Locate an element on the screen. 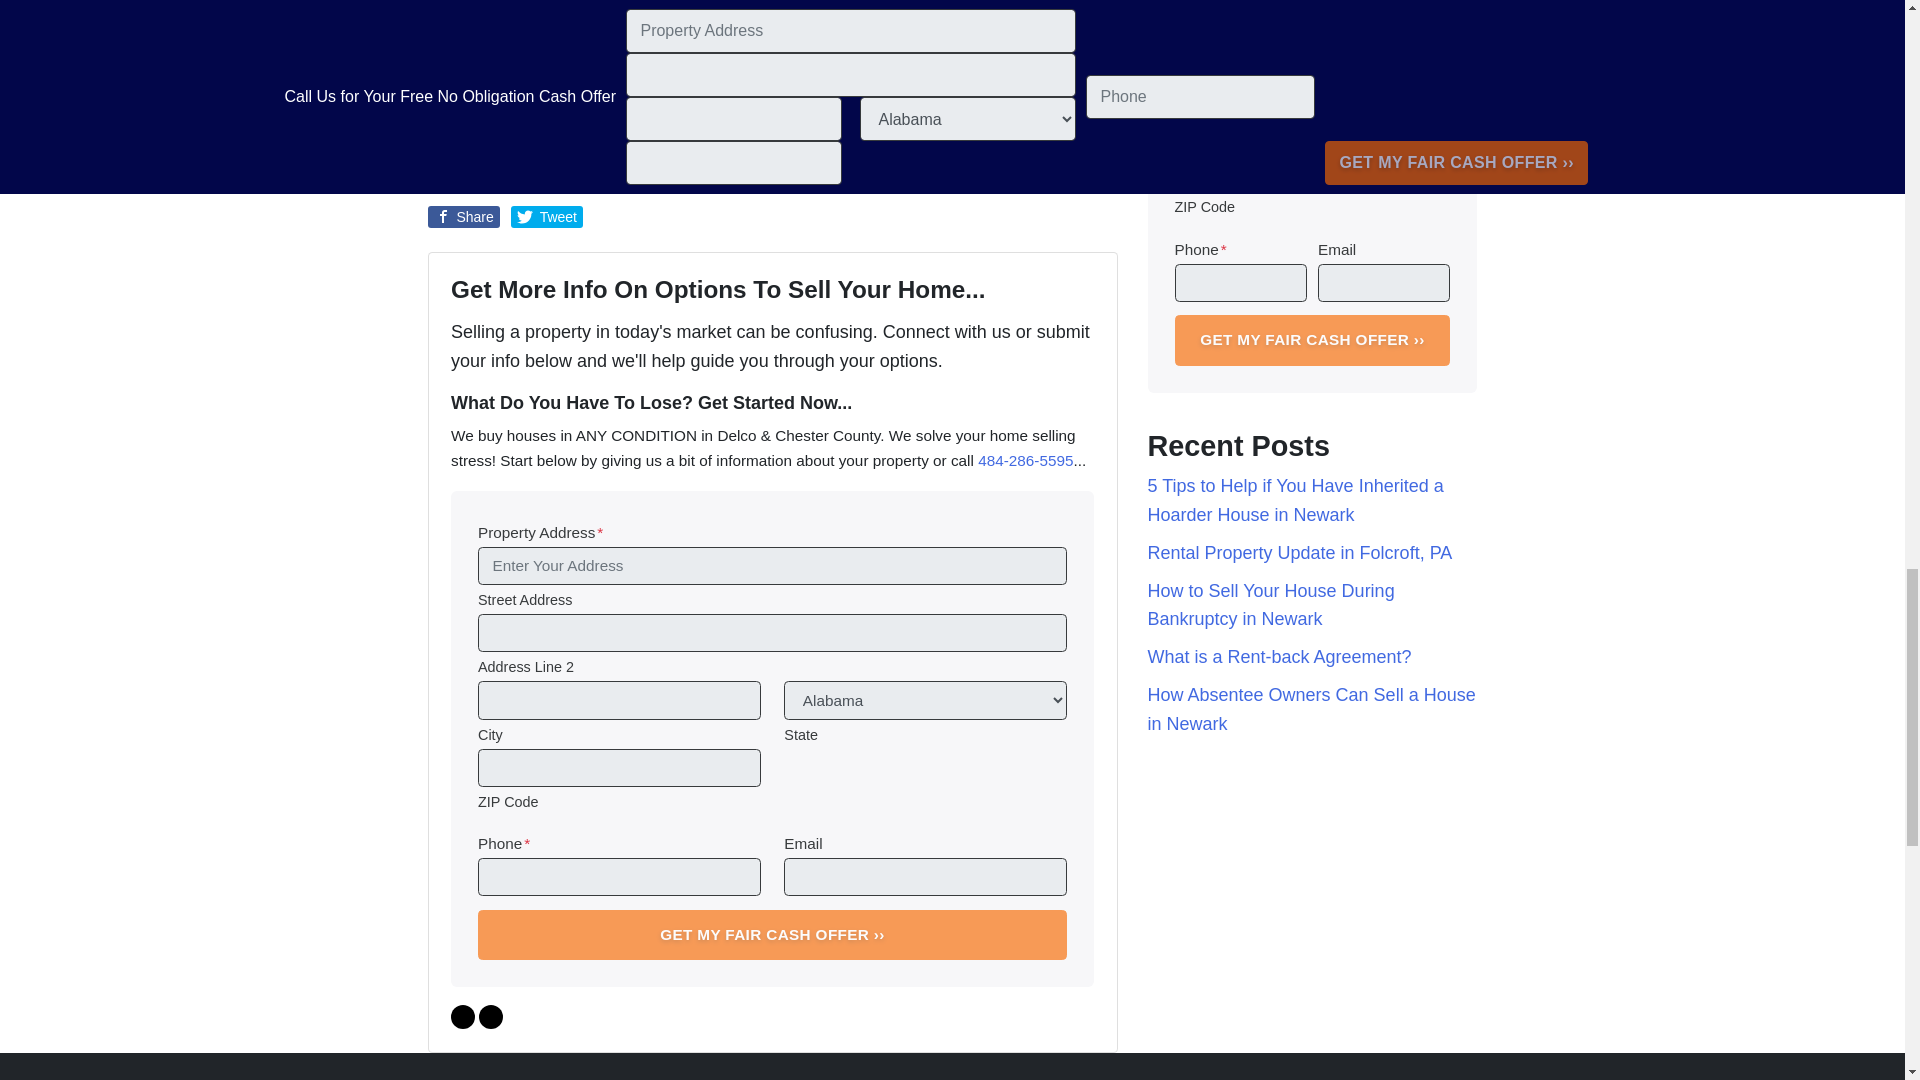 This screenshot has width=1920, height=1080. YouTube is located at coordinates (490, 1017).